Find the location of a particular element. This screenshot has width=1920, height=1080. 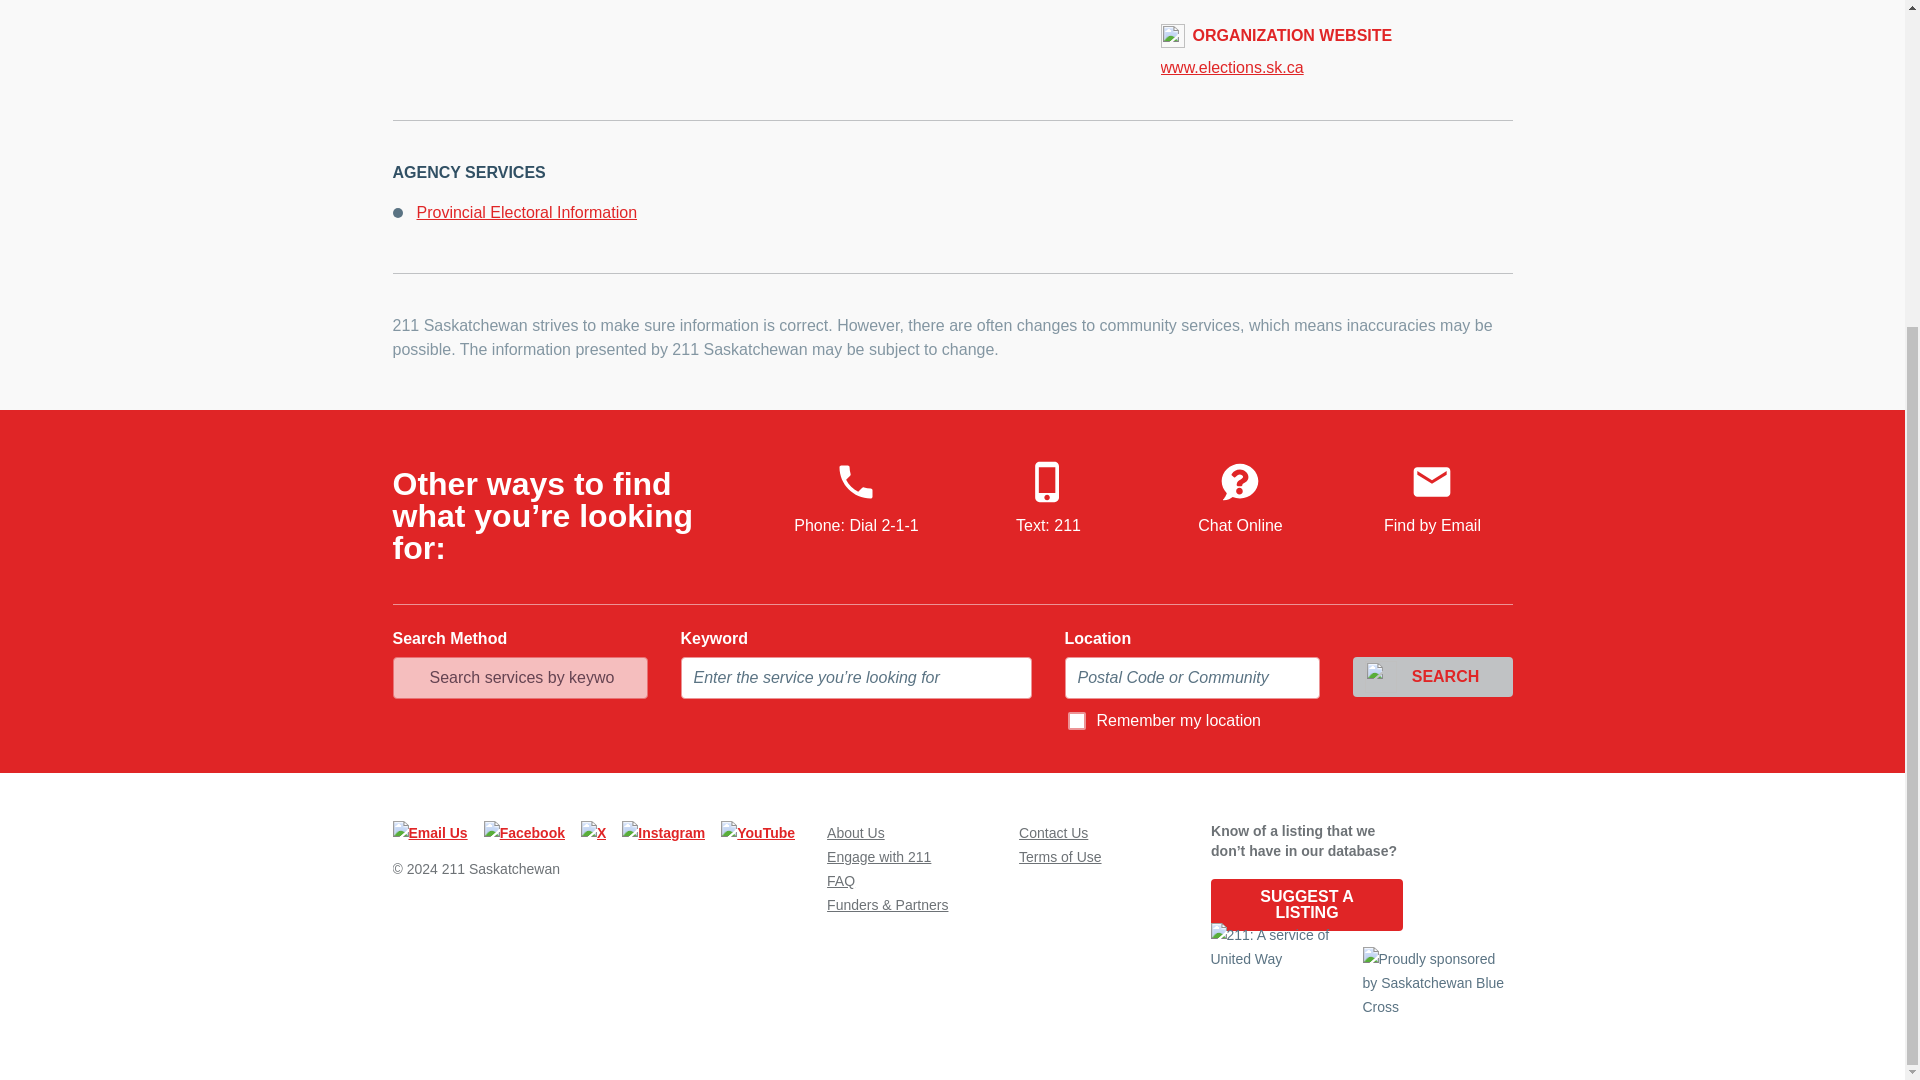

About Us is located at coordinates (856, 833).